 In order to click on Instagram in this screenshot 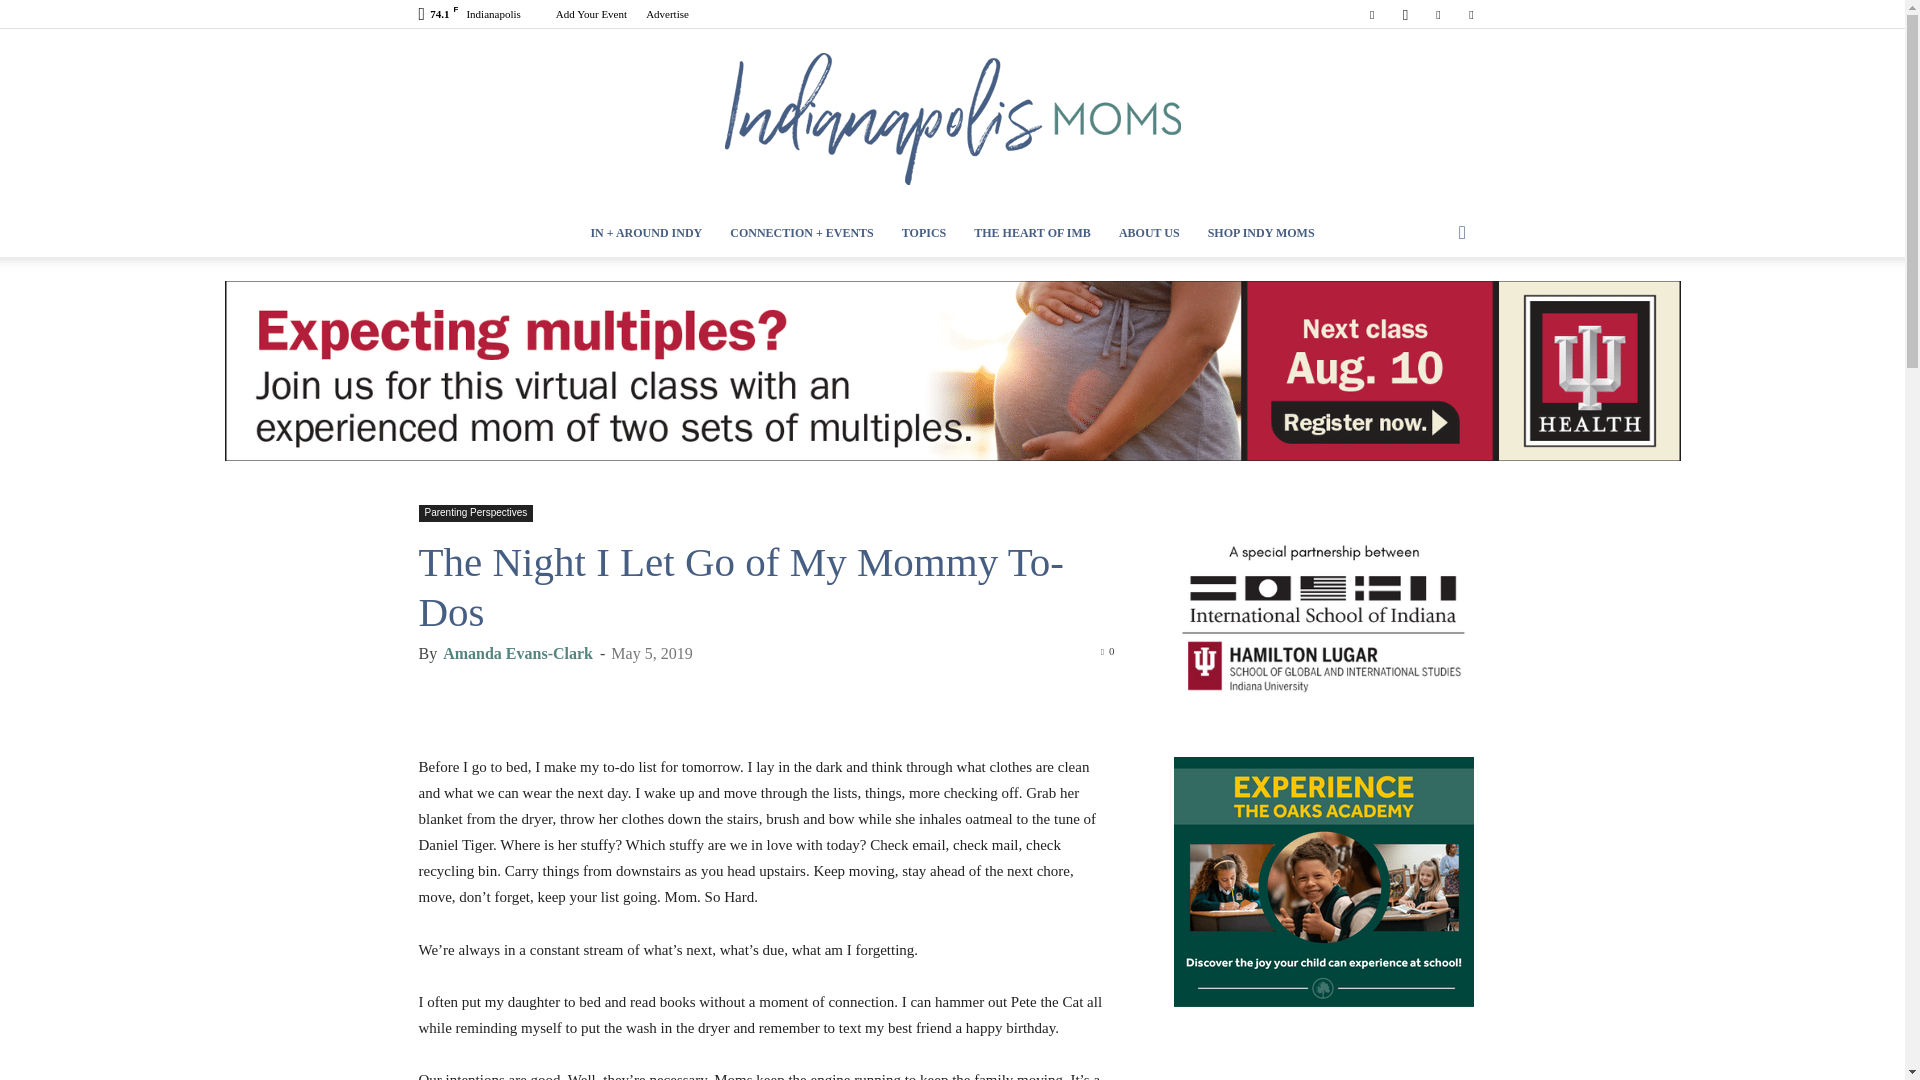, I will do `click(1405, 14)`.